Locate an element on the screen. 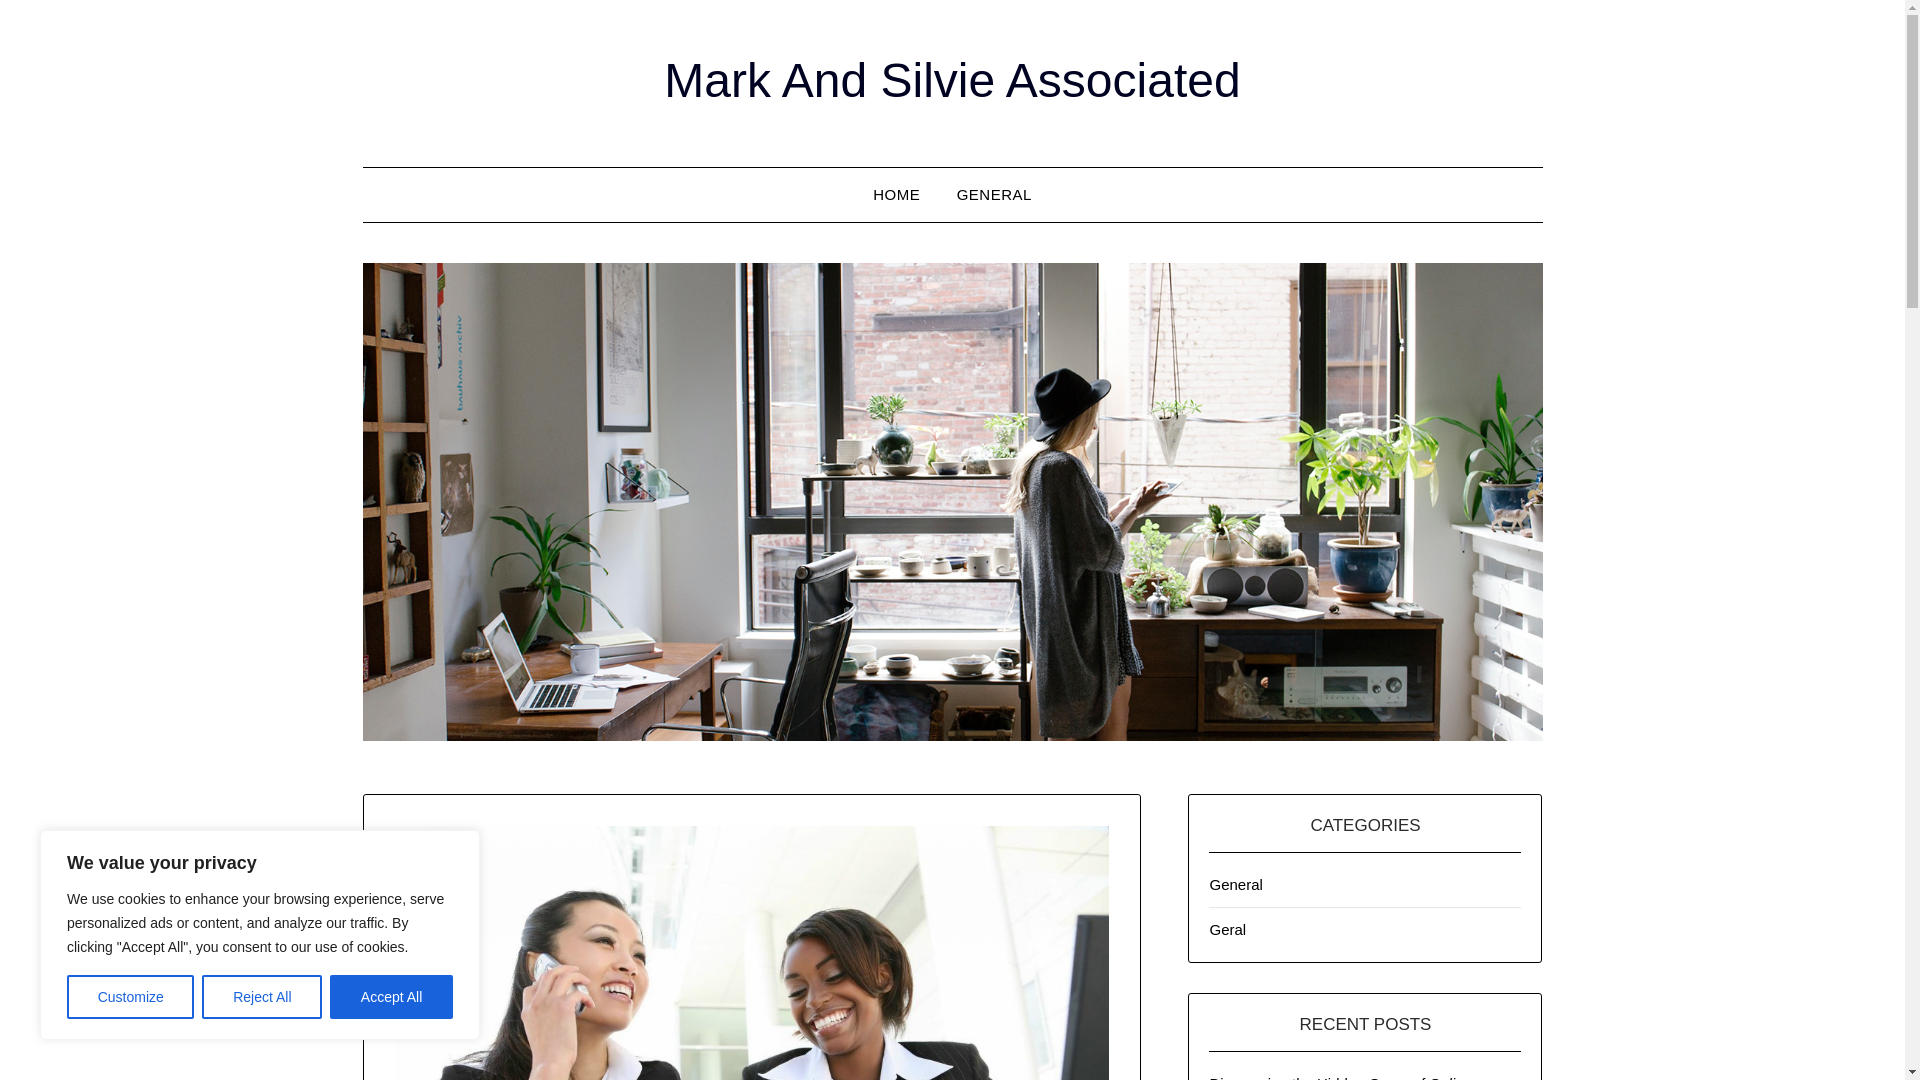  General is located at coordinates (1235, 884).